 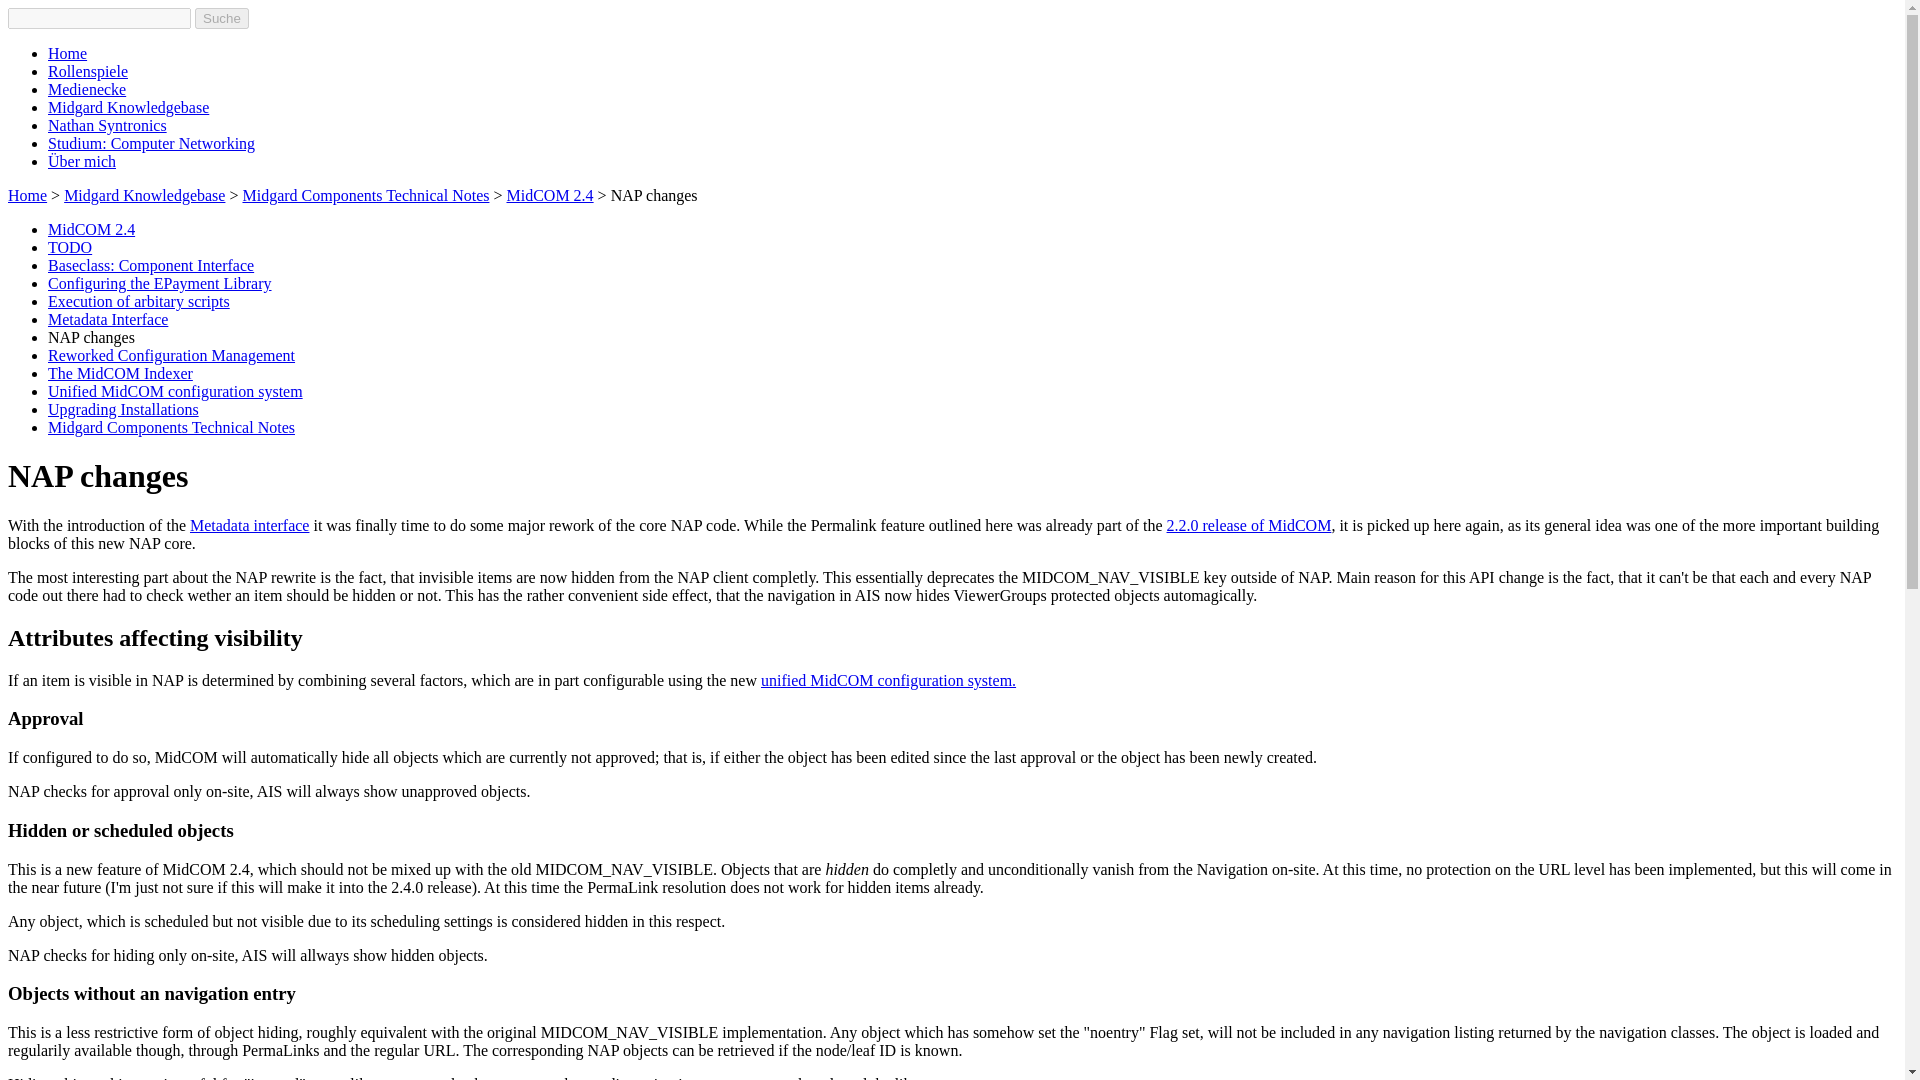 What do you see at coordinates (26, 195) in the screenshot?
I see `Home` at bounding box center [26, 195].